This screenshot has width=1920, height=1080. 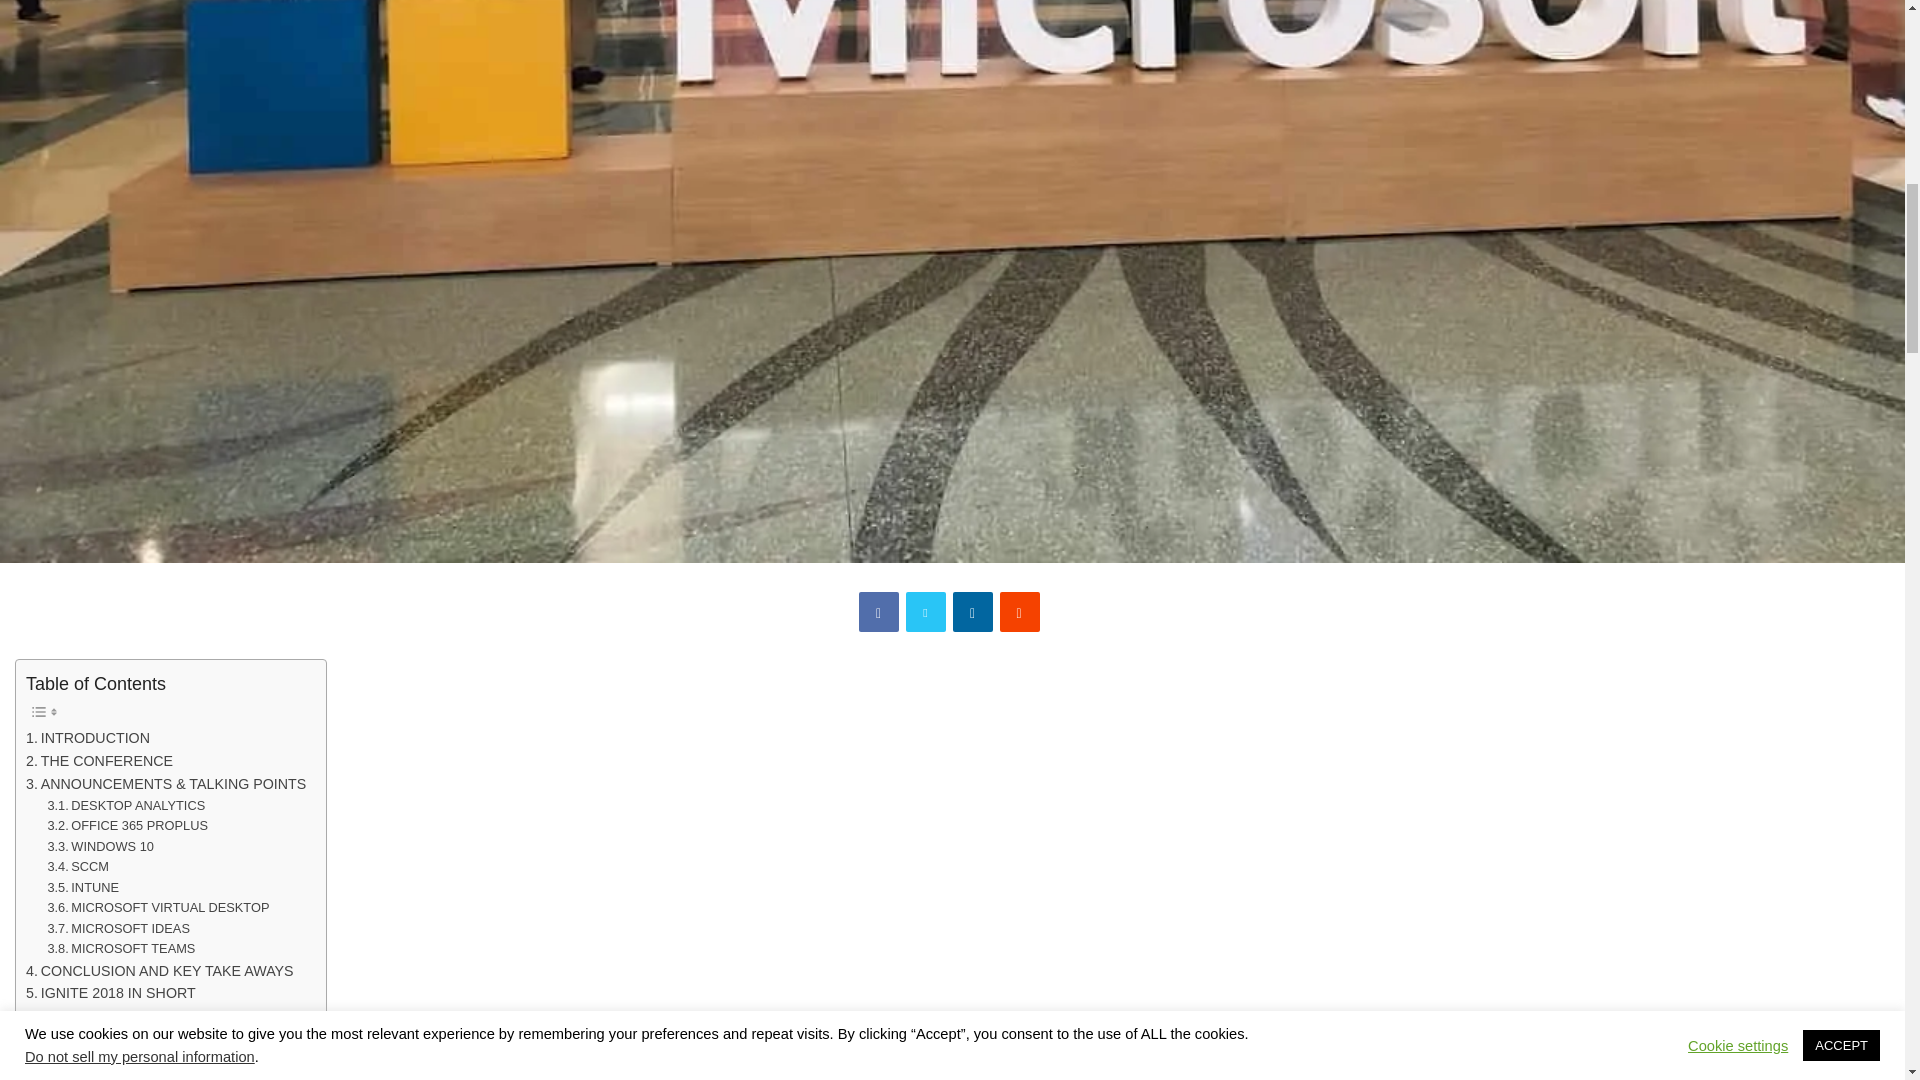 What do you see at coordinates (126, 806) in the screenshot?
I see `DESKTOP ANALYTICS` at bounding box center [126, 806].